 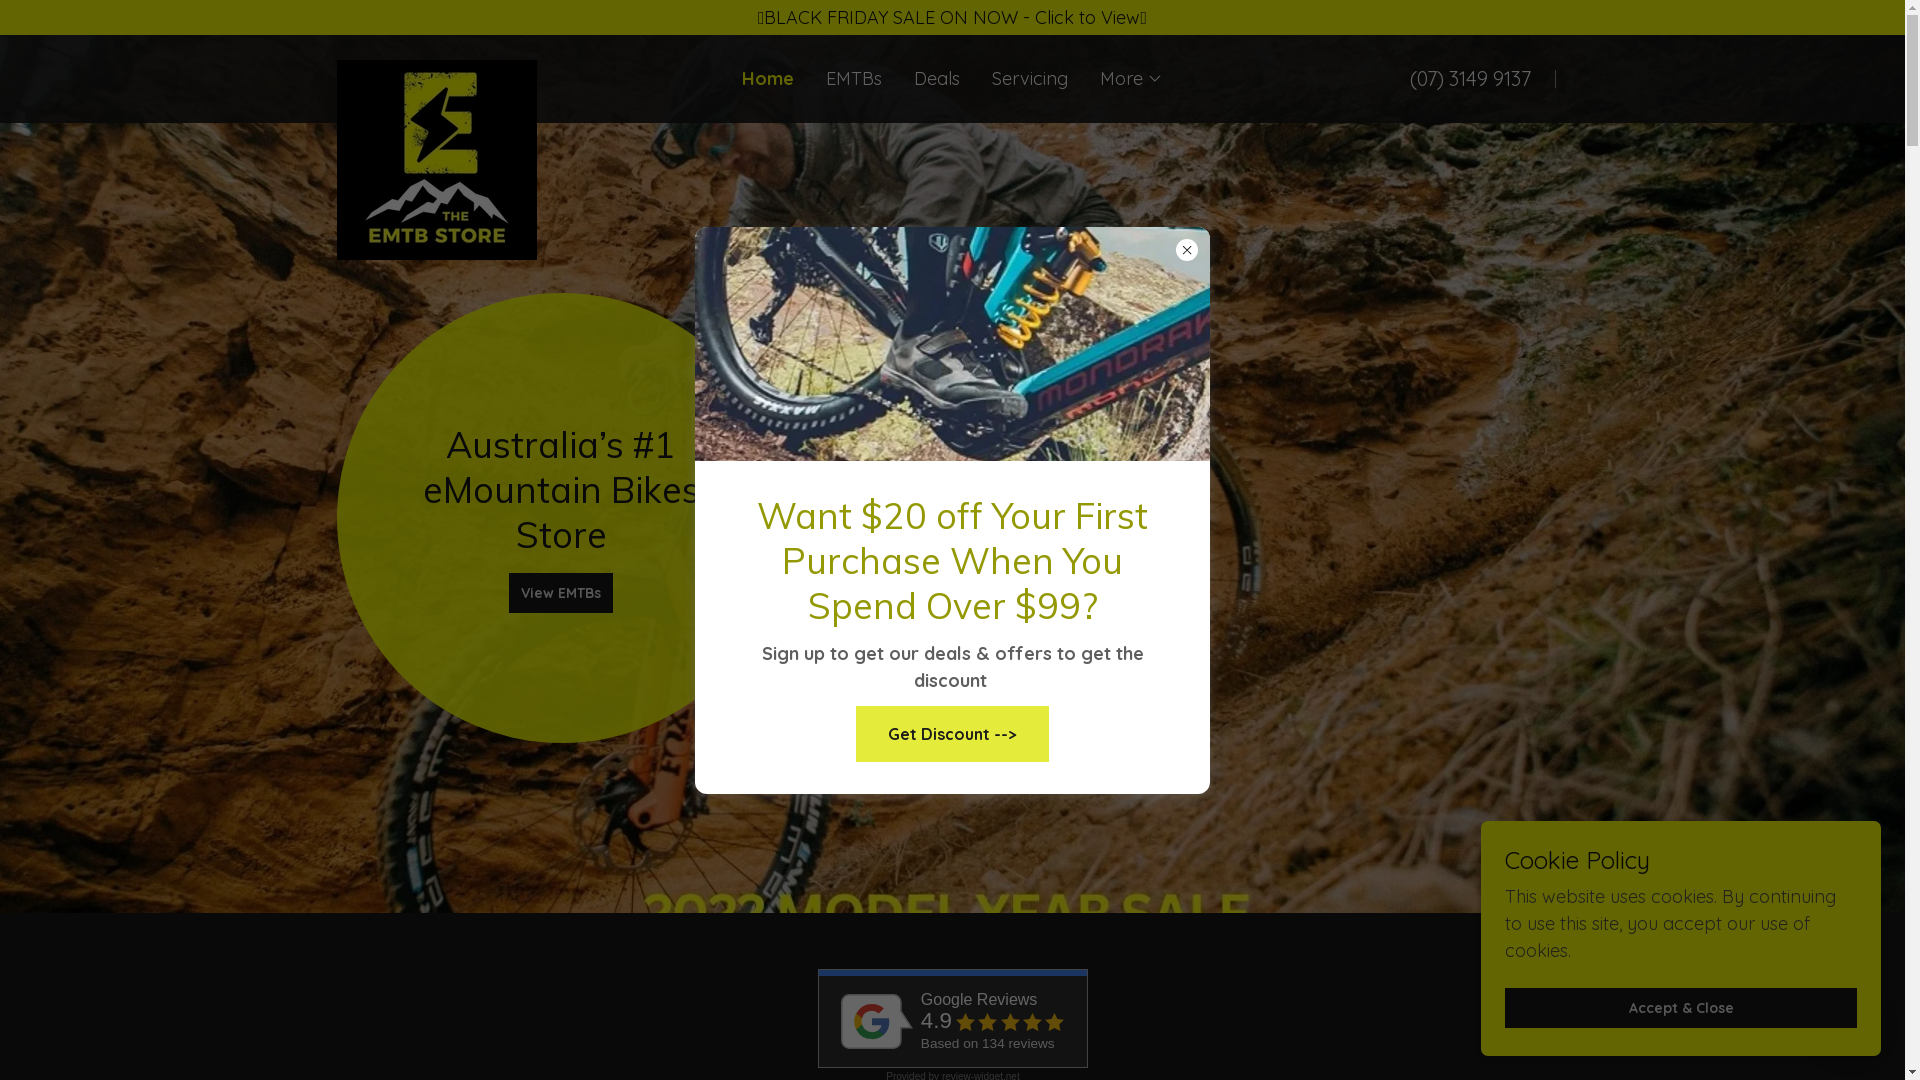 I want to click on More, so click(x=1132, y=79).